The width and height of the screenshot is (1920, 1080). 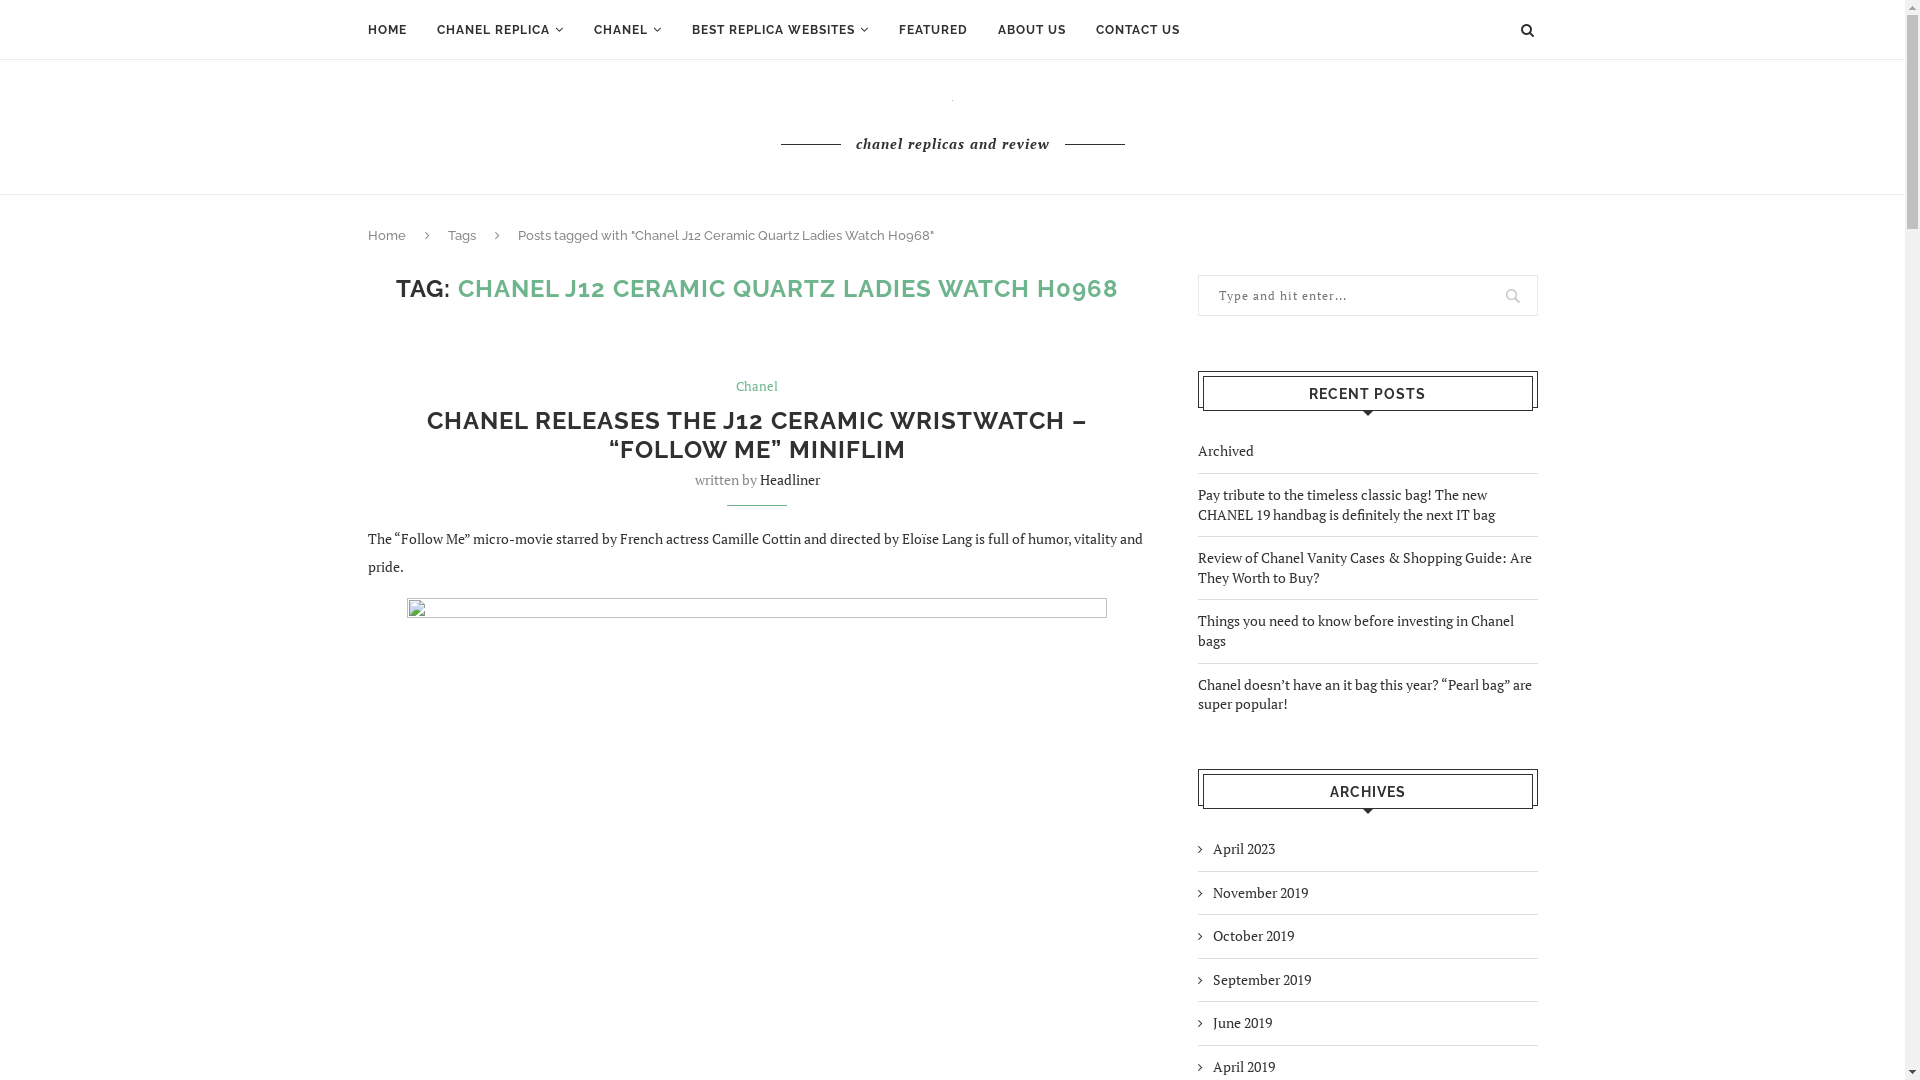 What do you see at coordinates (500, 30) in the screenshot?
I see `CHANEL REPLICA` at bounding box center [500, 30].